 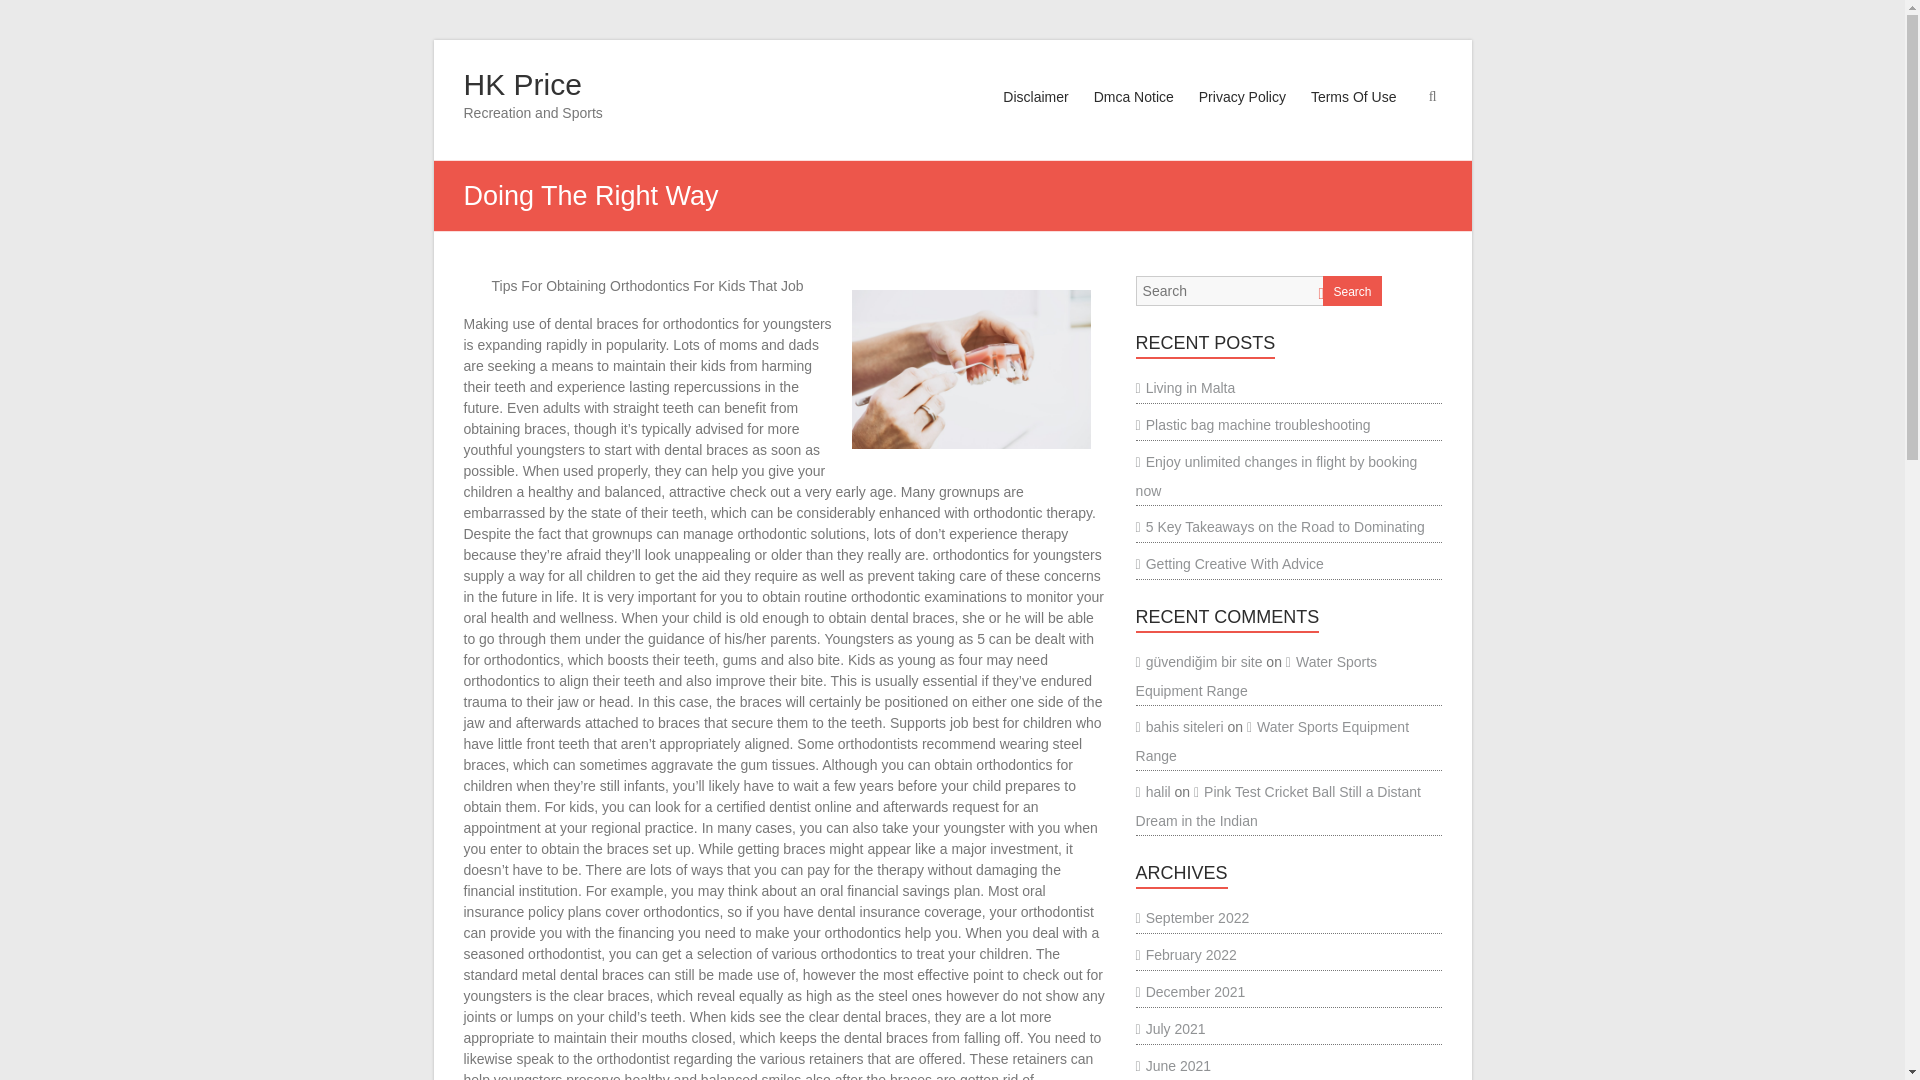 I want to click on Plastic bag machine troubleshooting, so click(x=1253, y=424).